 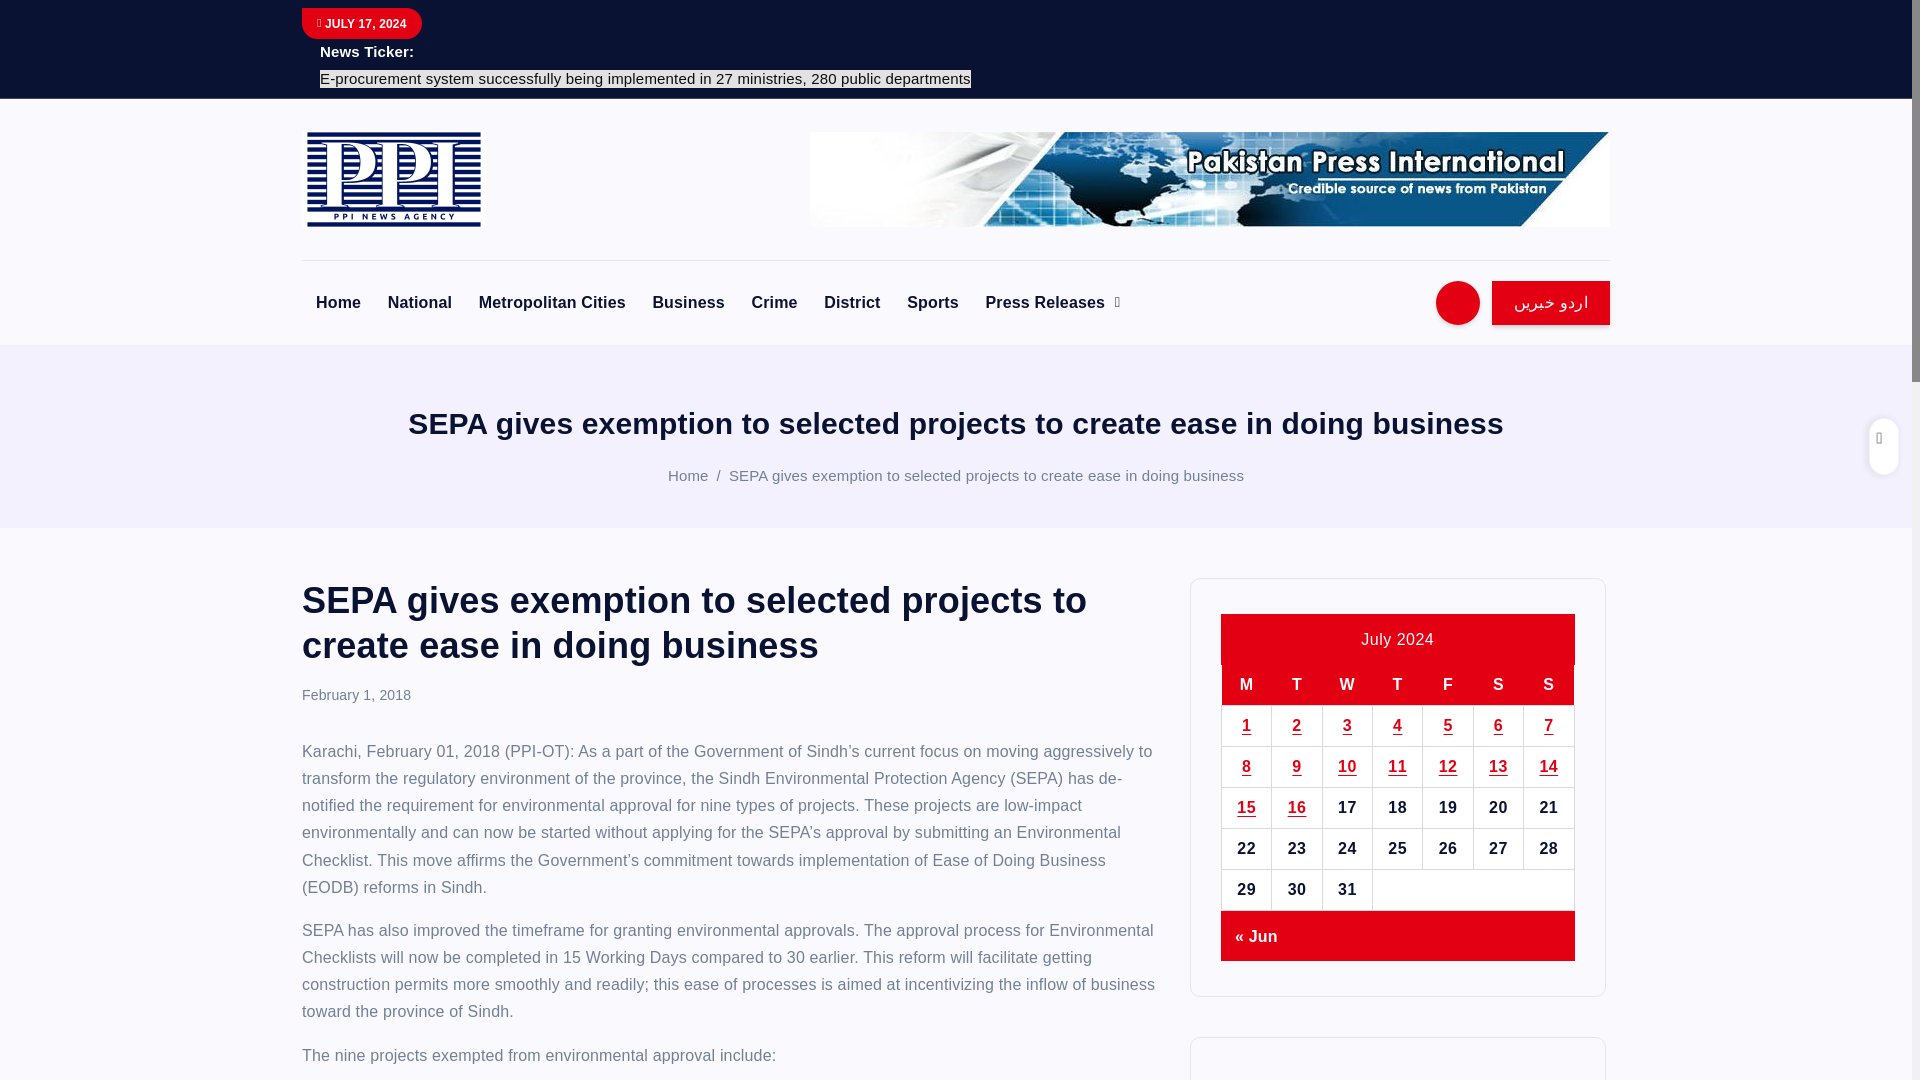 What do you see at coordinates (1052, 302) in the screenshot?
I see `Press Releases` at bounding box center [1052, 302].